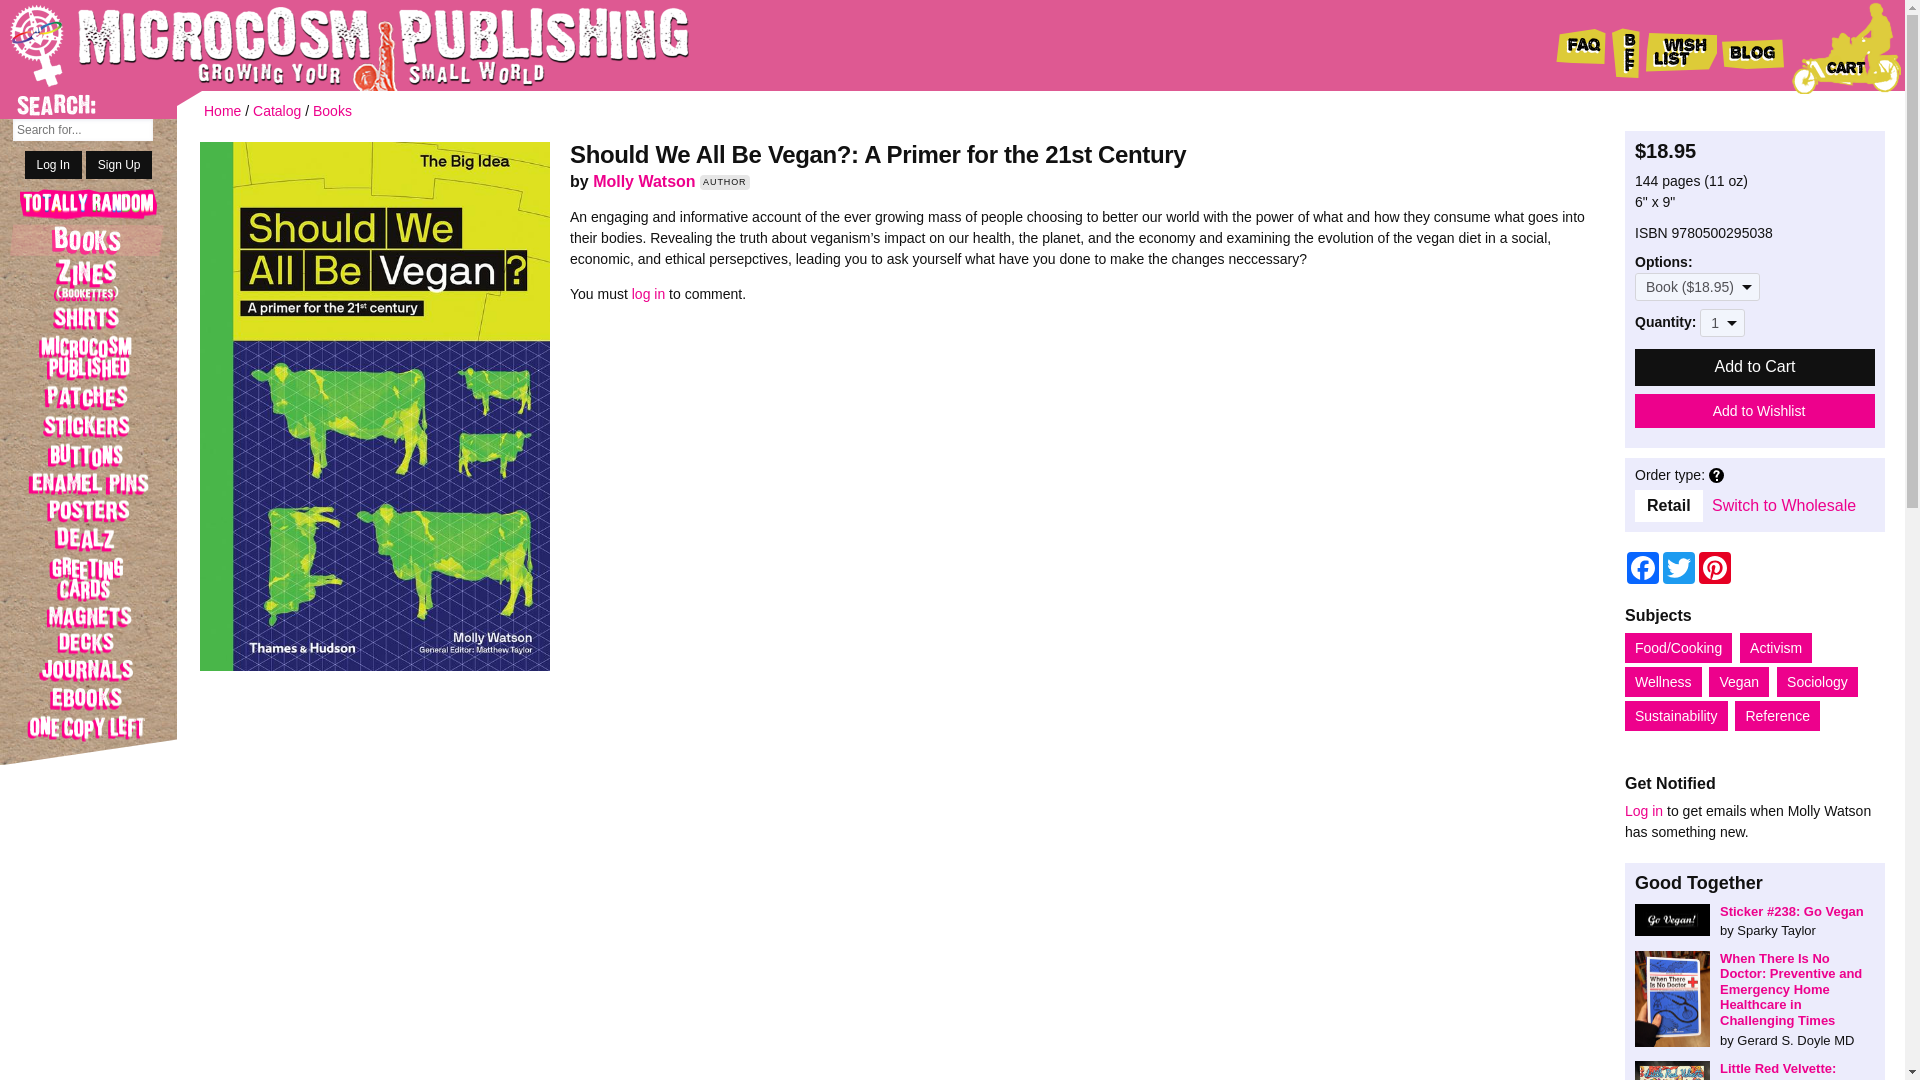 This screenshot has width=1920, height=1080. What do you see at coordinates (1755, 366) in the screenshot?
I see `Add to Cart` at bounding box center [1755, 366].